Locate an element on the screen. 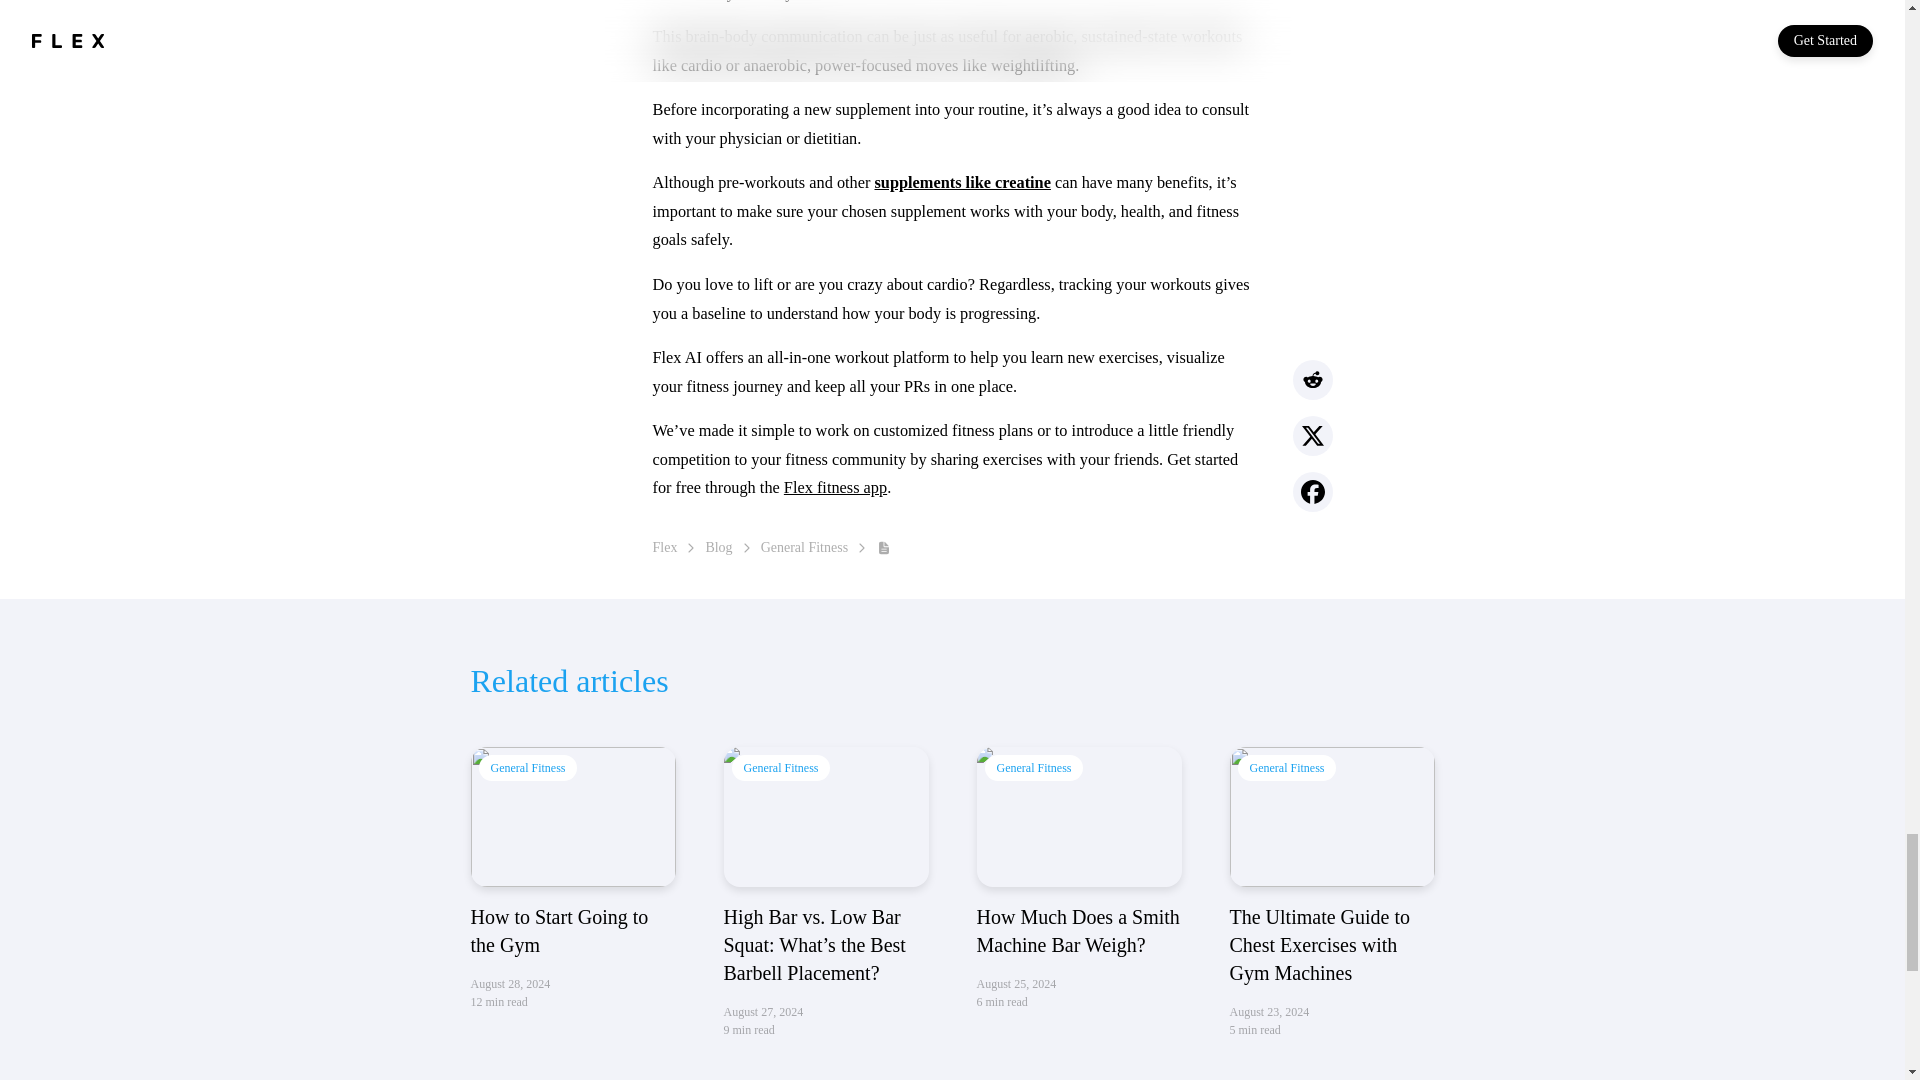 Image resolution: width=1920 pixels, height=1080 pixels. Flex fitness app is located at coordinates (835, 487).